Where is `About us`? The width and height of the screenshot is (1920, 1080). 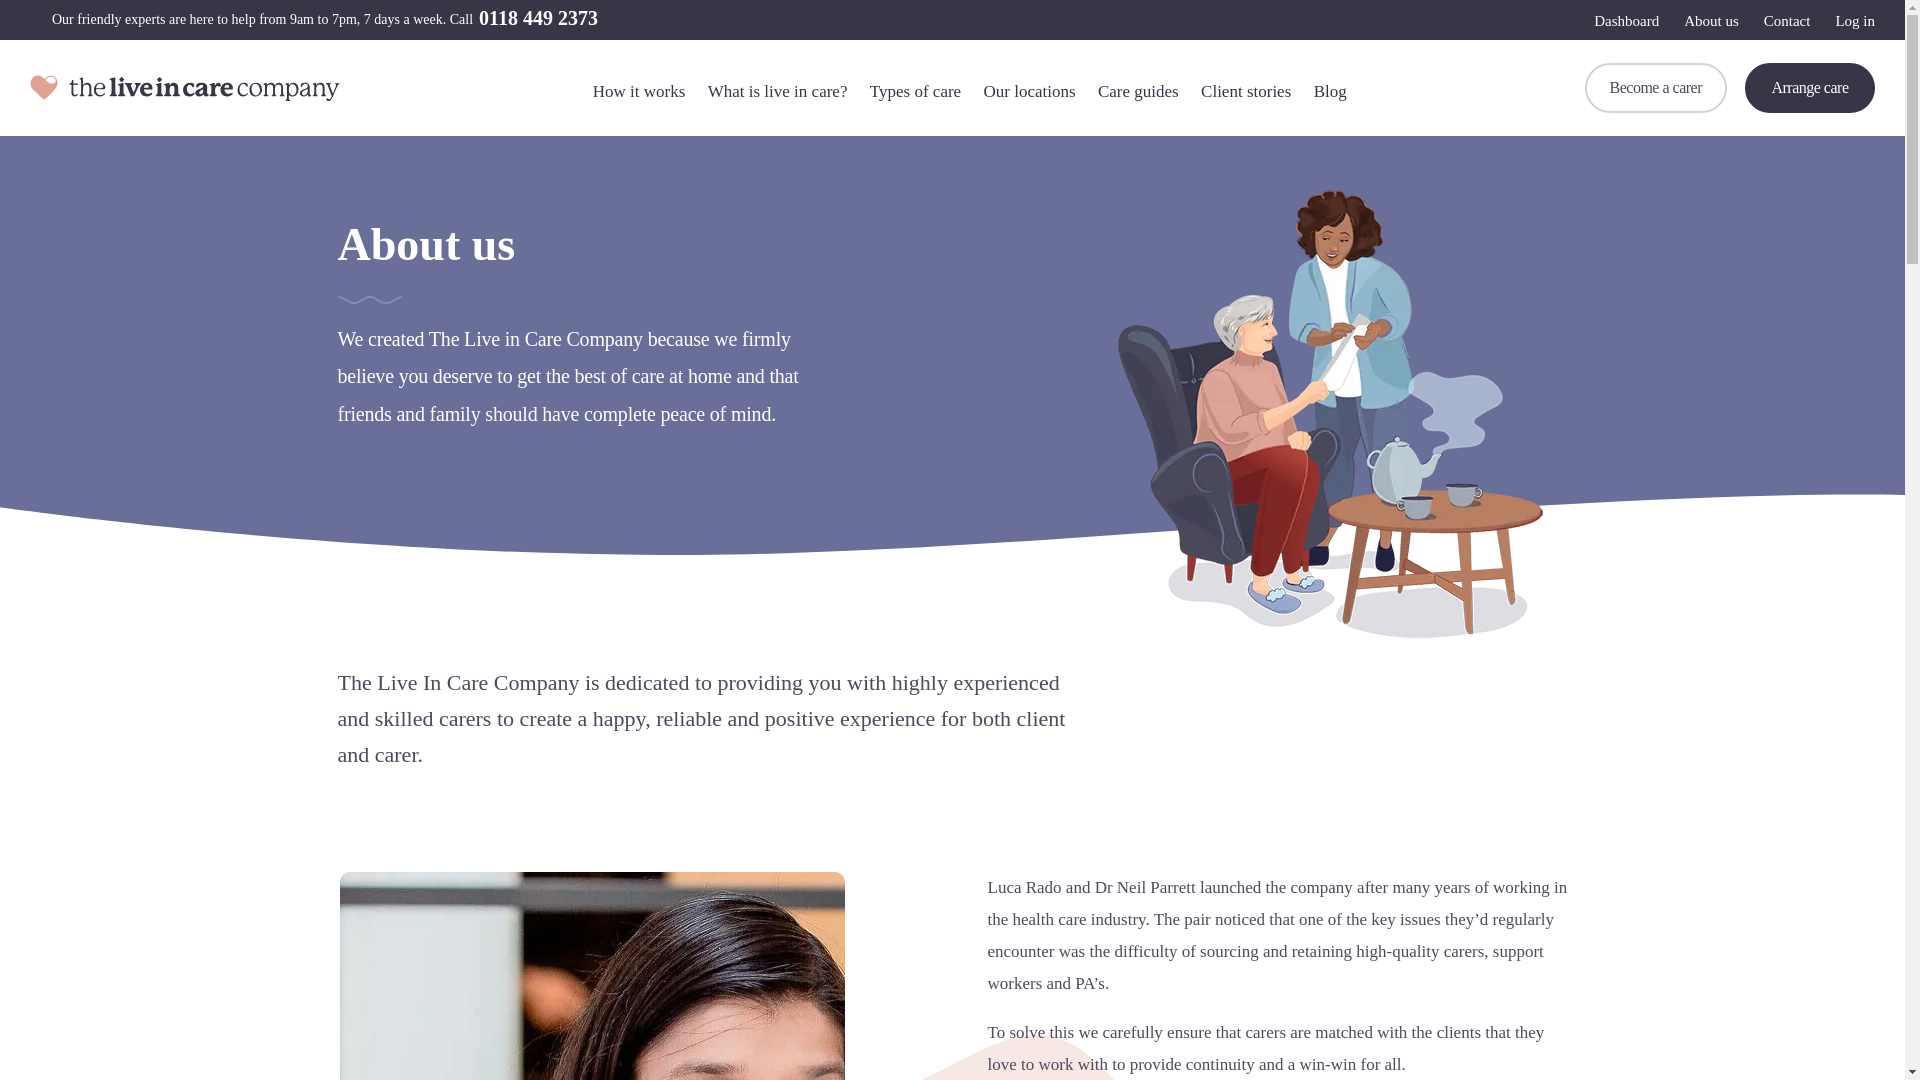 About us is located at coordinates (1711, 20).